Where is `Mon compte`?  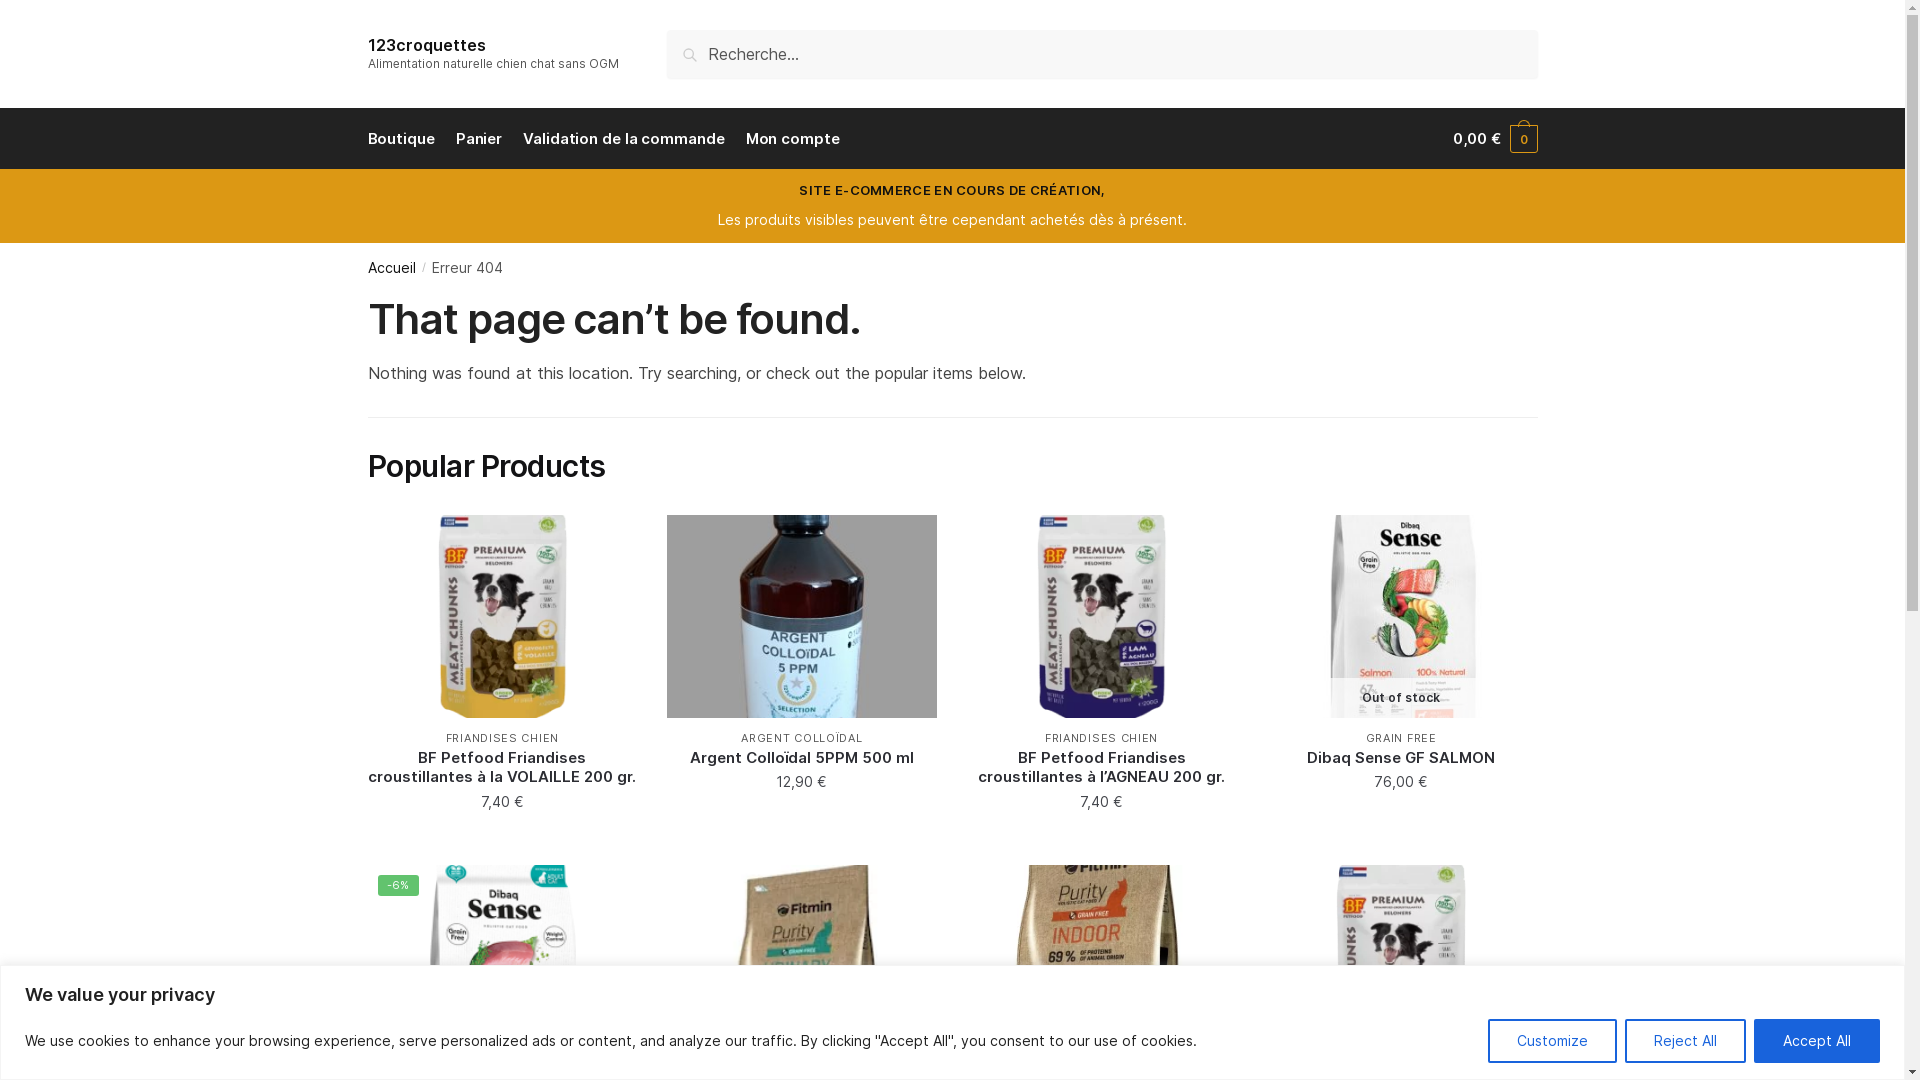
Mon compte is located at coordinates (792, 139).